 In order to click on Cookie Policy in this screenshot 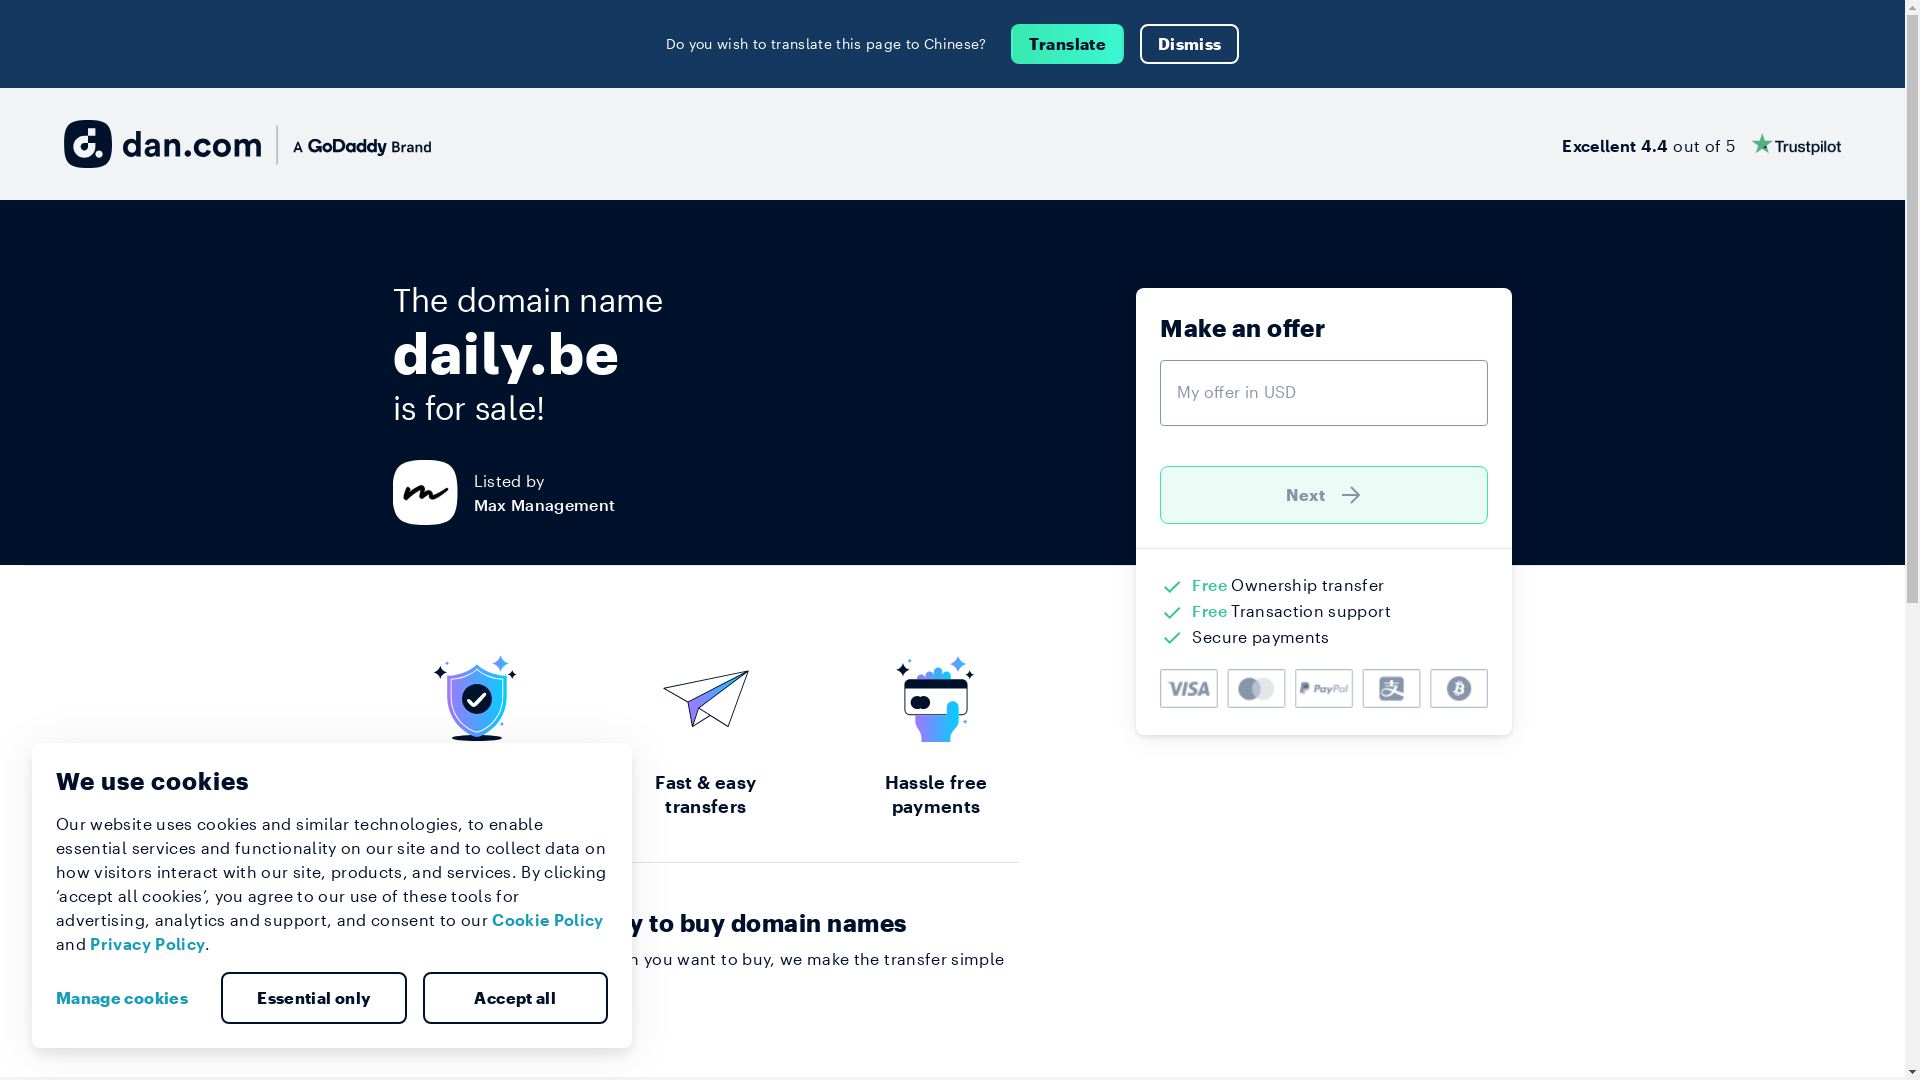, I will do `click(548, 920)`.